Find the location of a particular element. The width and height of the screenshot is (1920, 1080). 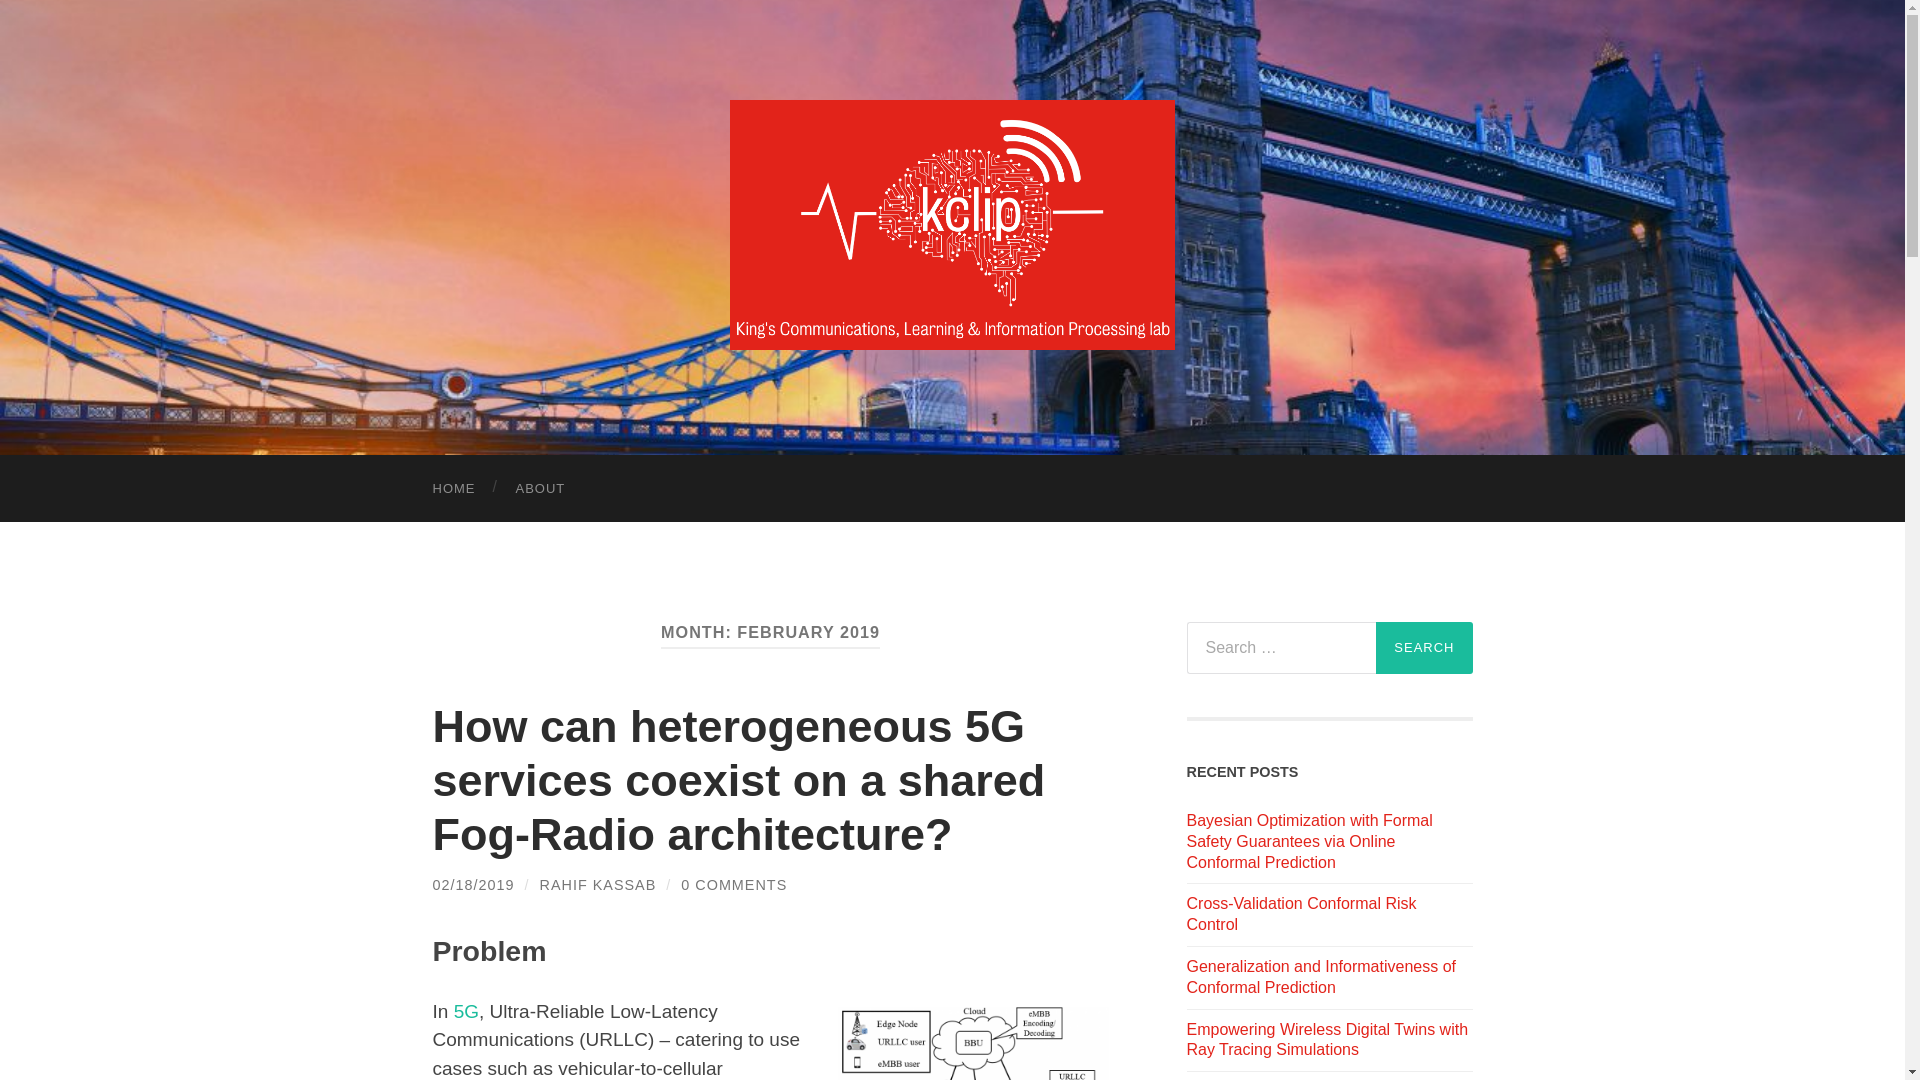

RAHIF KASSAB is located at coordinates (598, 884).